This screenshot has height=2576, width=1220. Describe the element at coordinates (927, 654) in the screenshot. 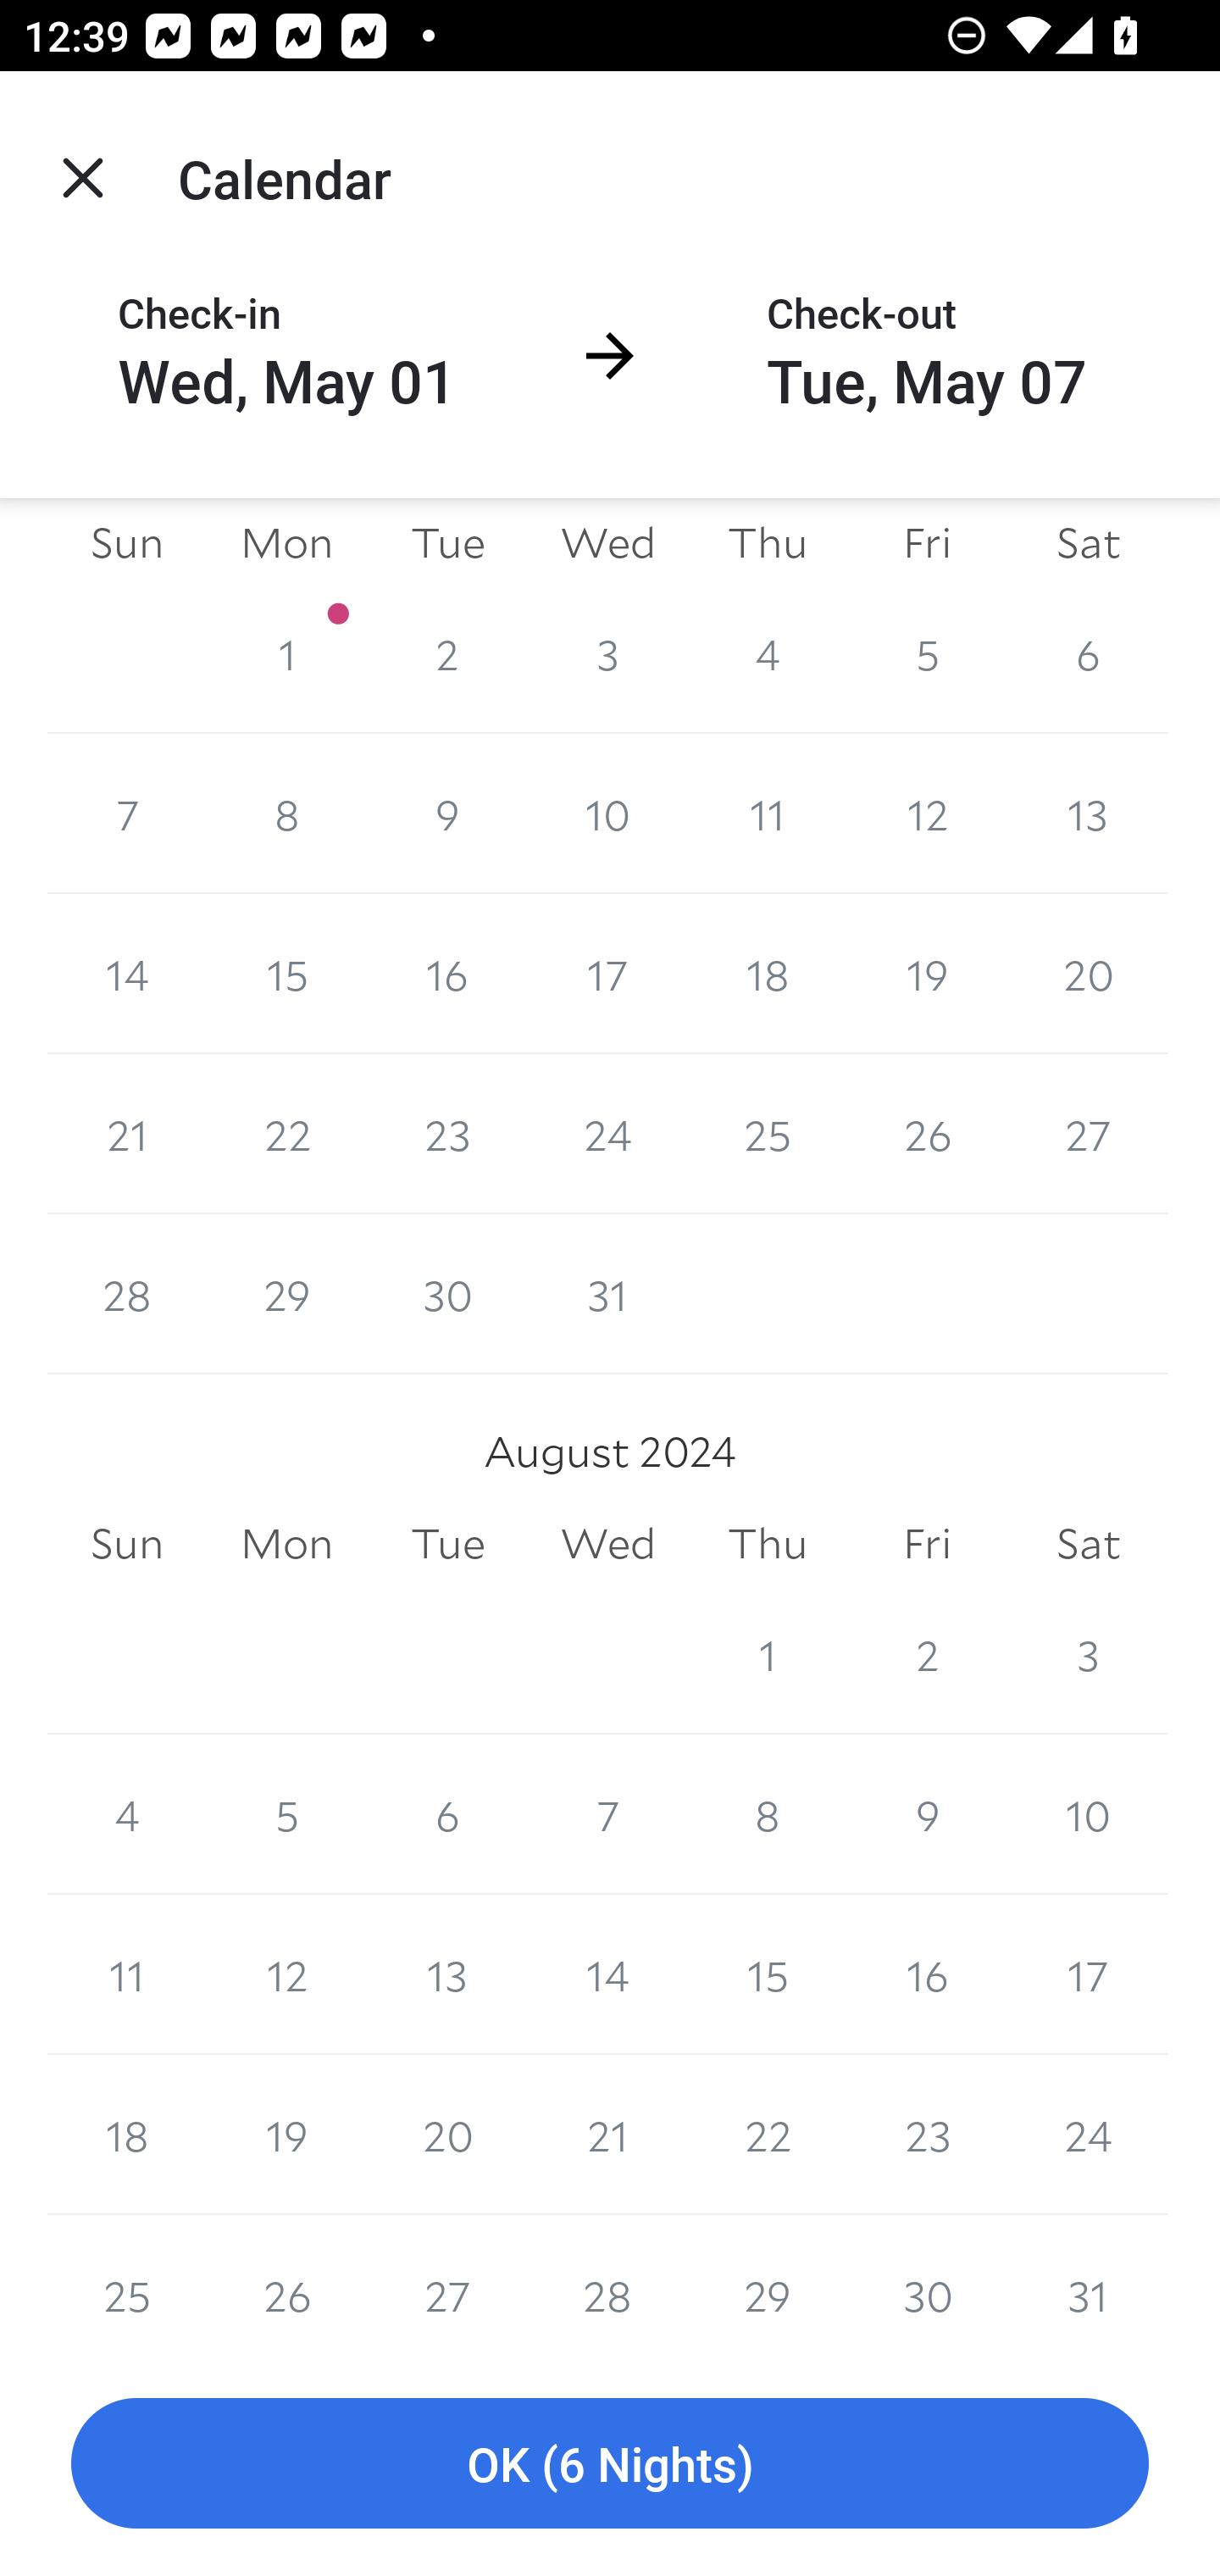

I see `5 5 July 2024` at that location.